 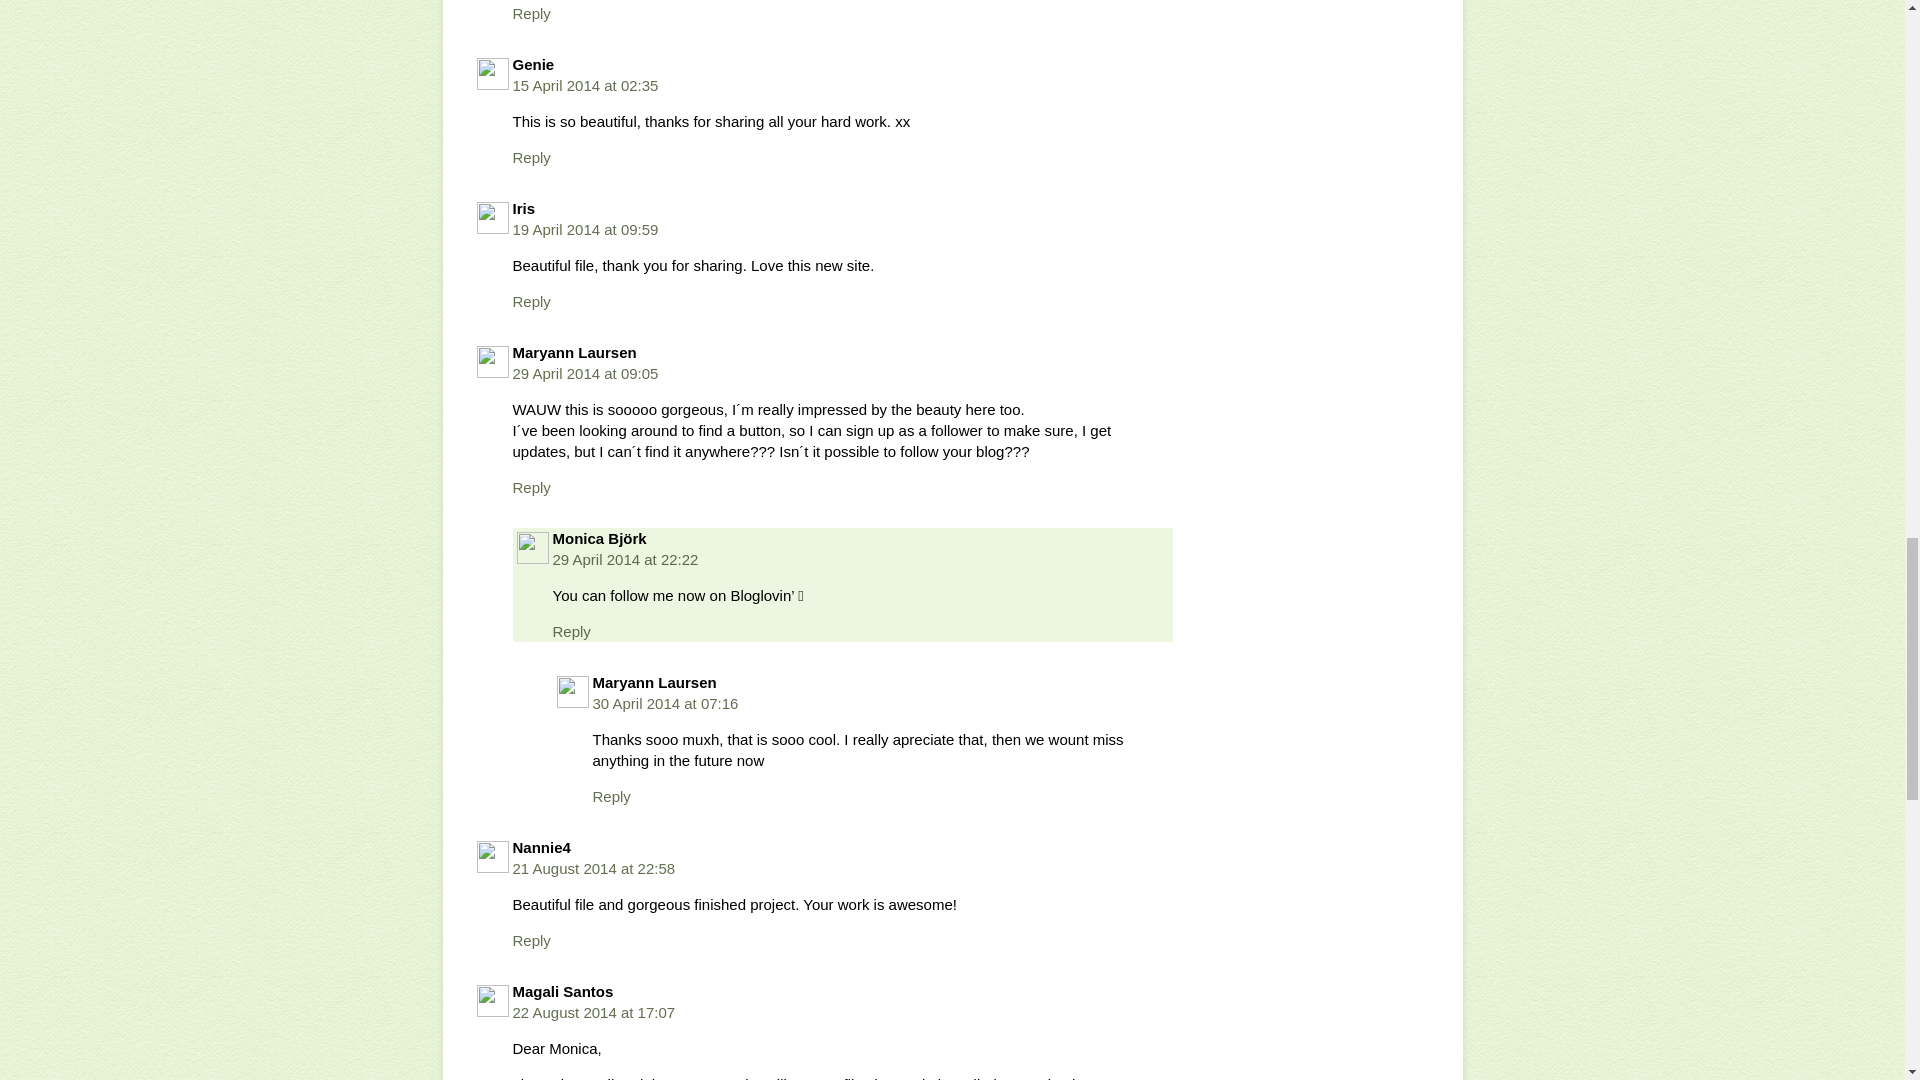 I want to click on 22 August 2014 at 17:07, so click(x=594, y=1012).